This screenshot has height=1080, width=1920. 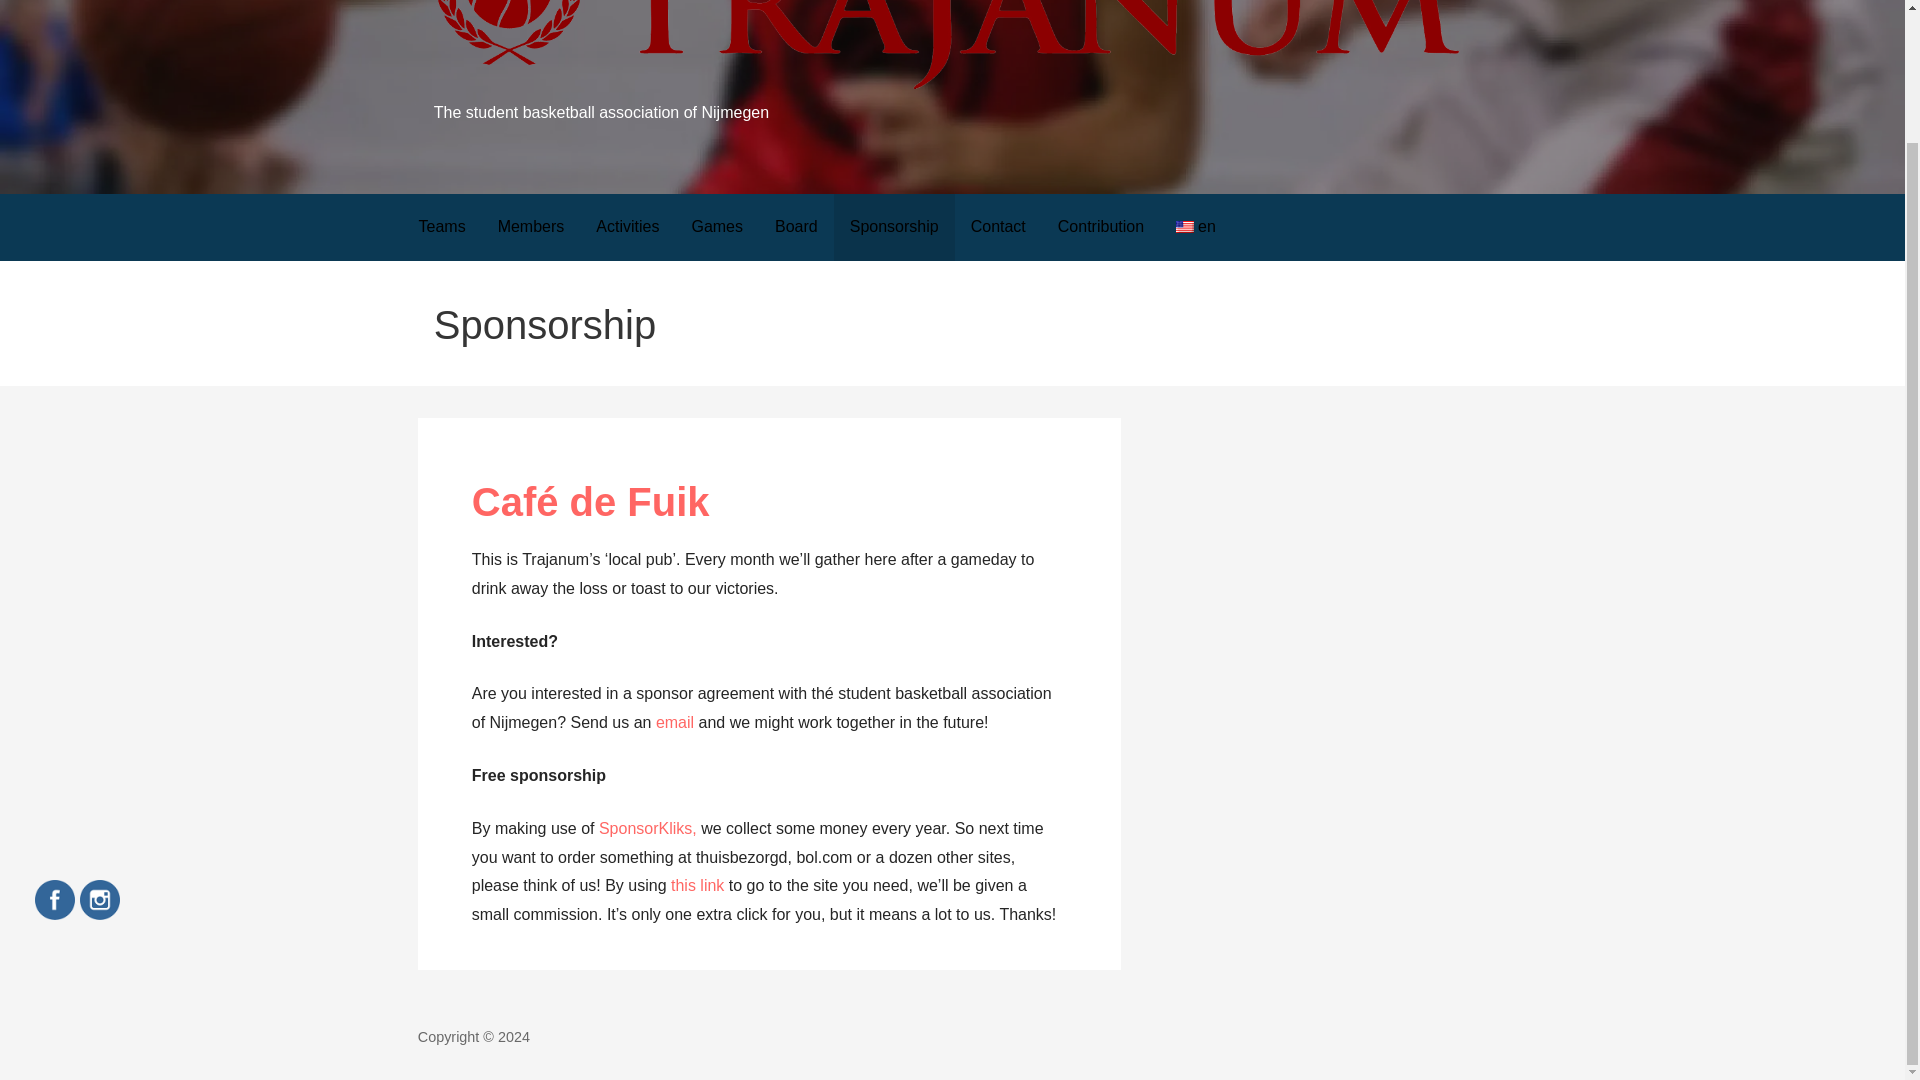 What do you see at coordinates (531, 228) in the screenshot?
I see `Members` at bounding box center [531, 228].